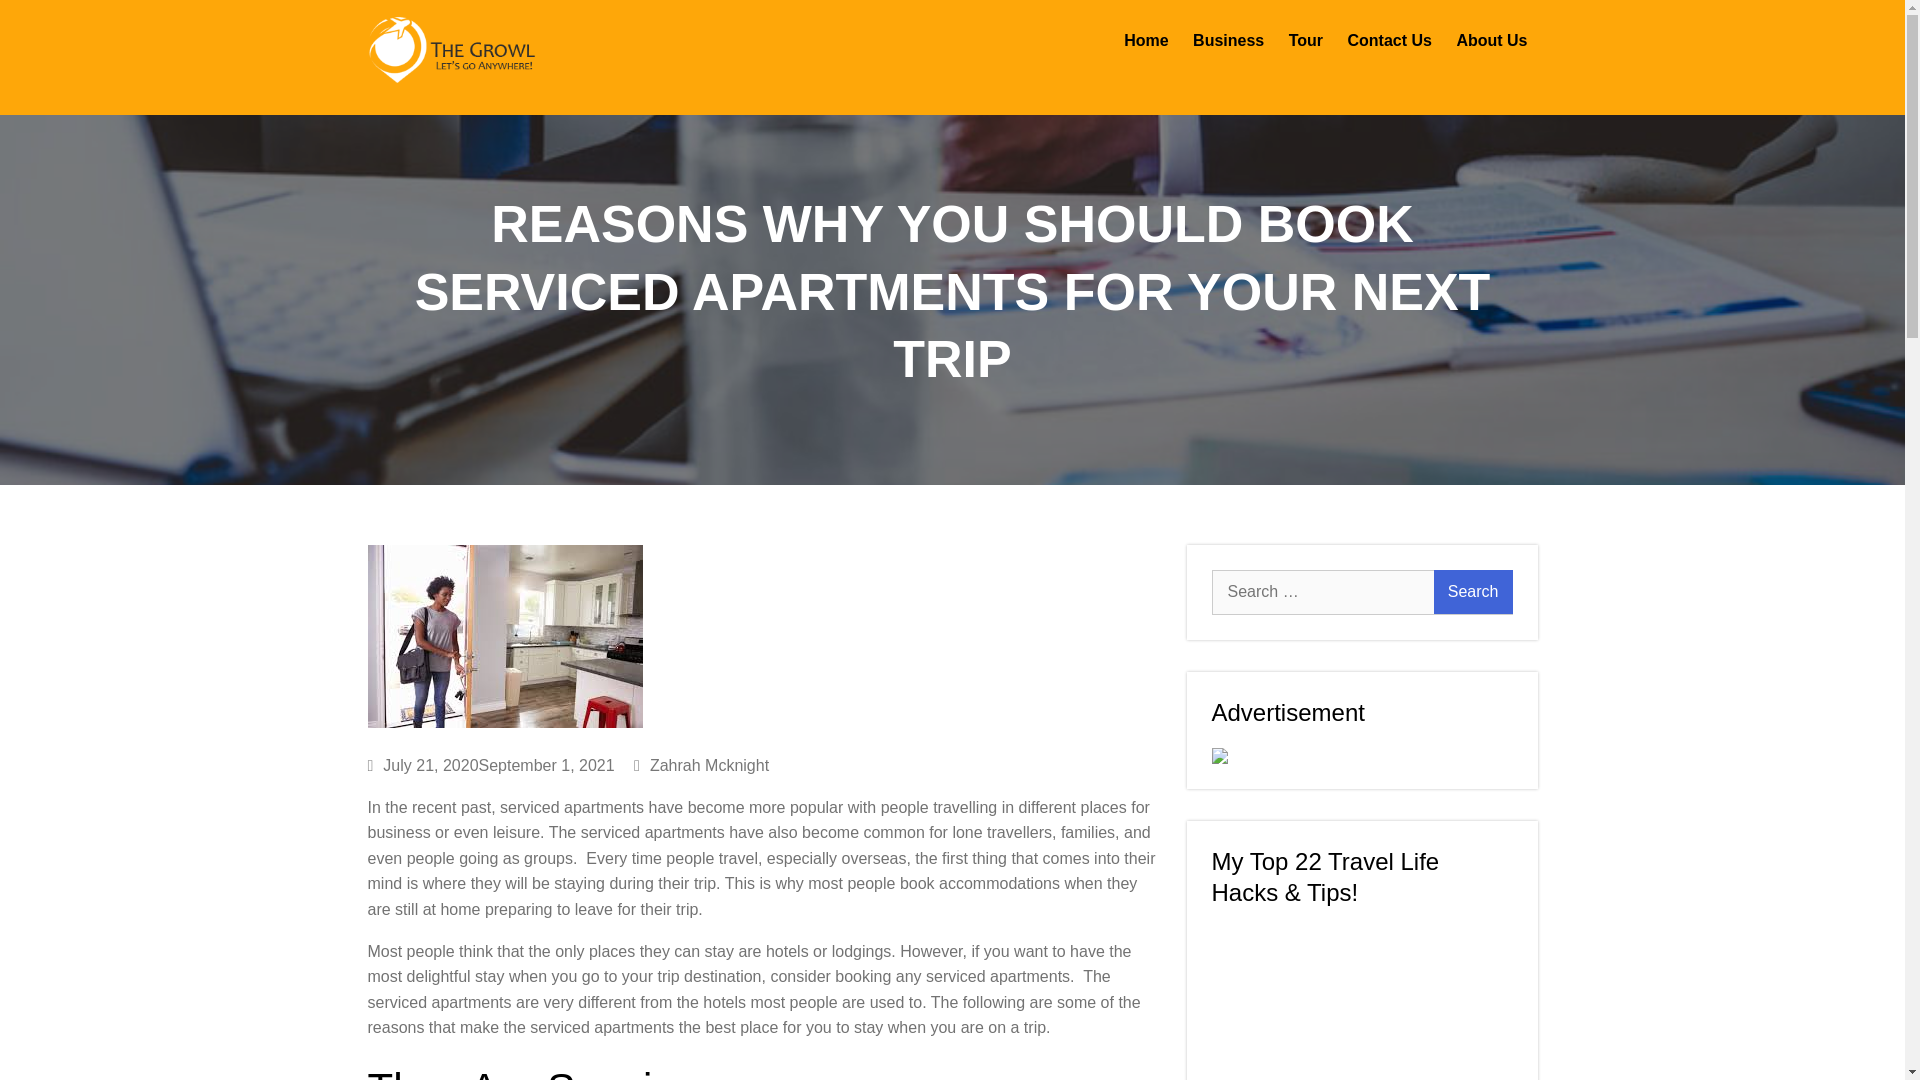 This screenshot has width=1920, height=1080. What do you see at coordinates (1228, 41) in the screenshot?
I see `Business` at bounding box center [1228, 41].